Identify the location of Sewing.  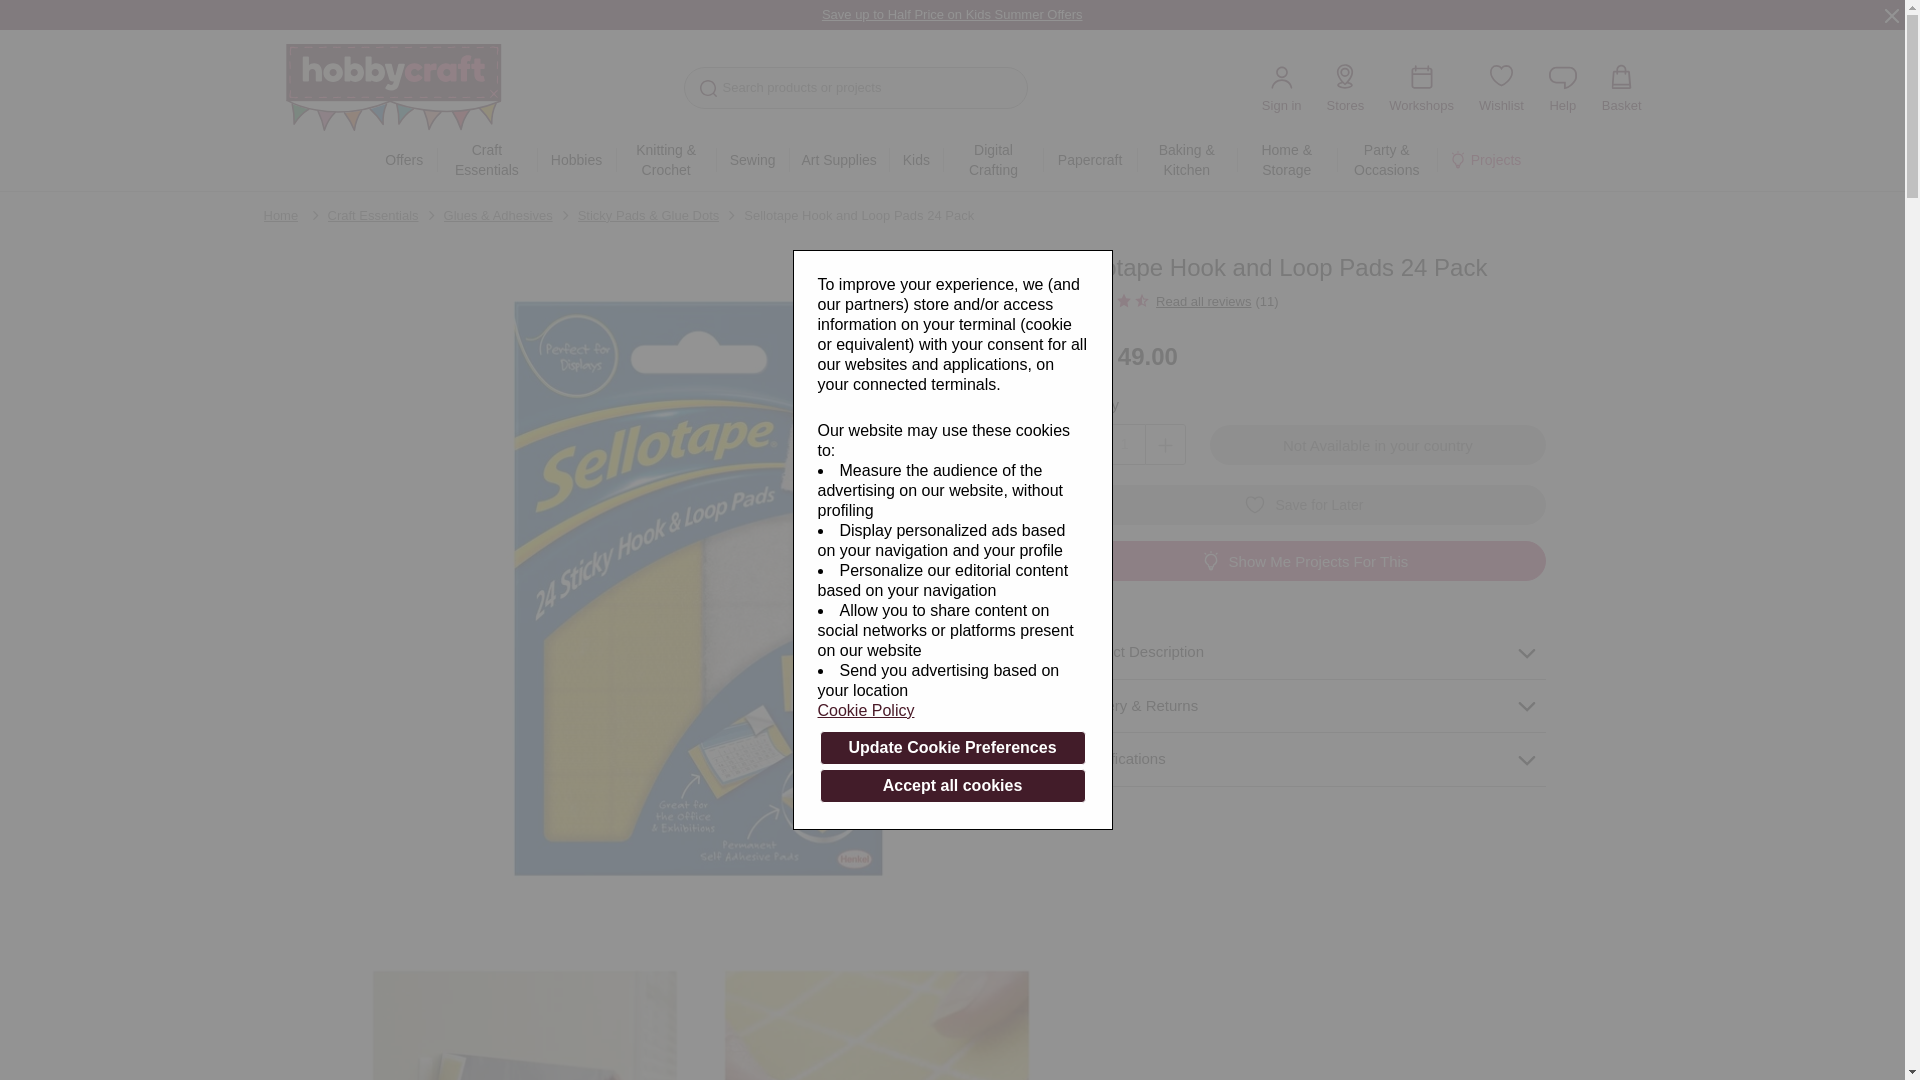
(752, 160).